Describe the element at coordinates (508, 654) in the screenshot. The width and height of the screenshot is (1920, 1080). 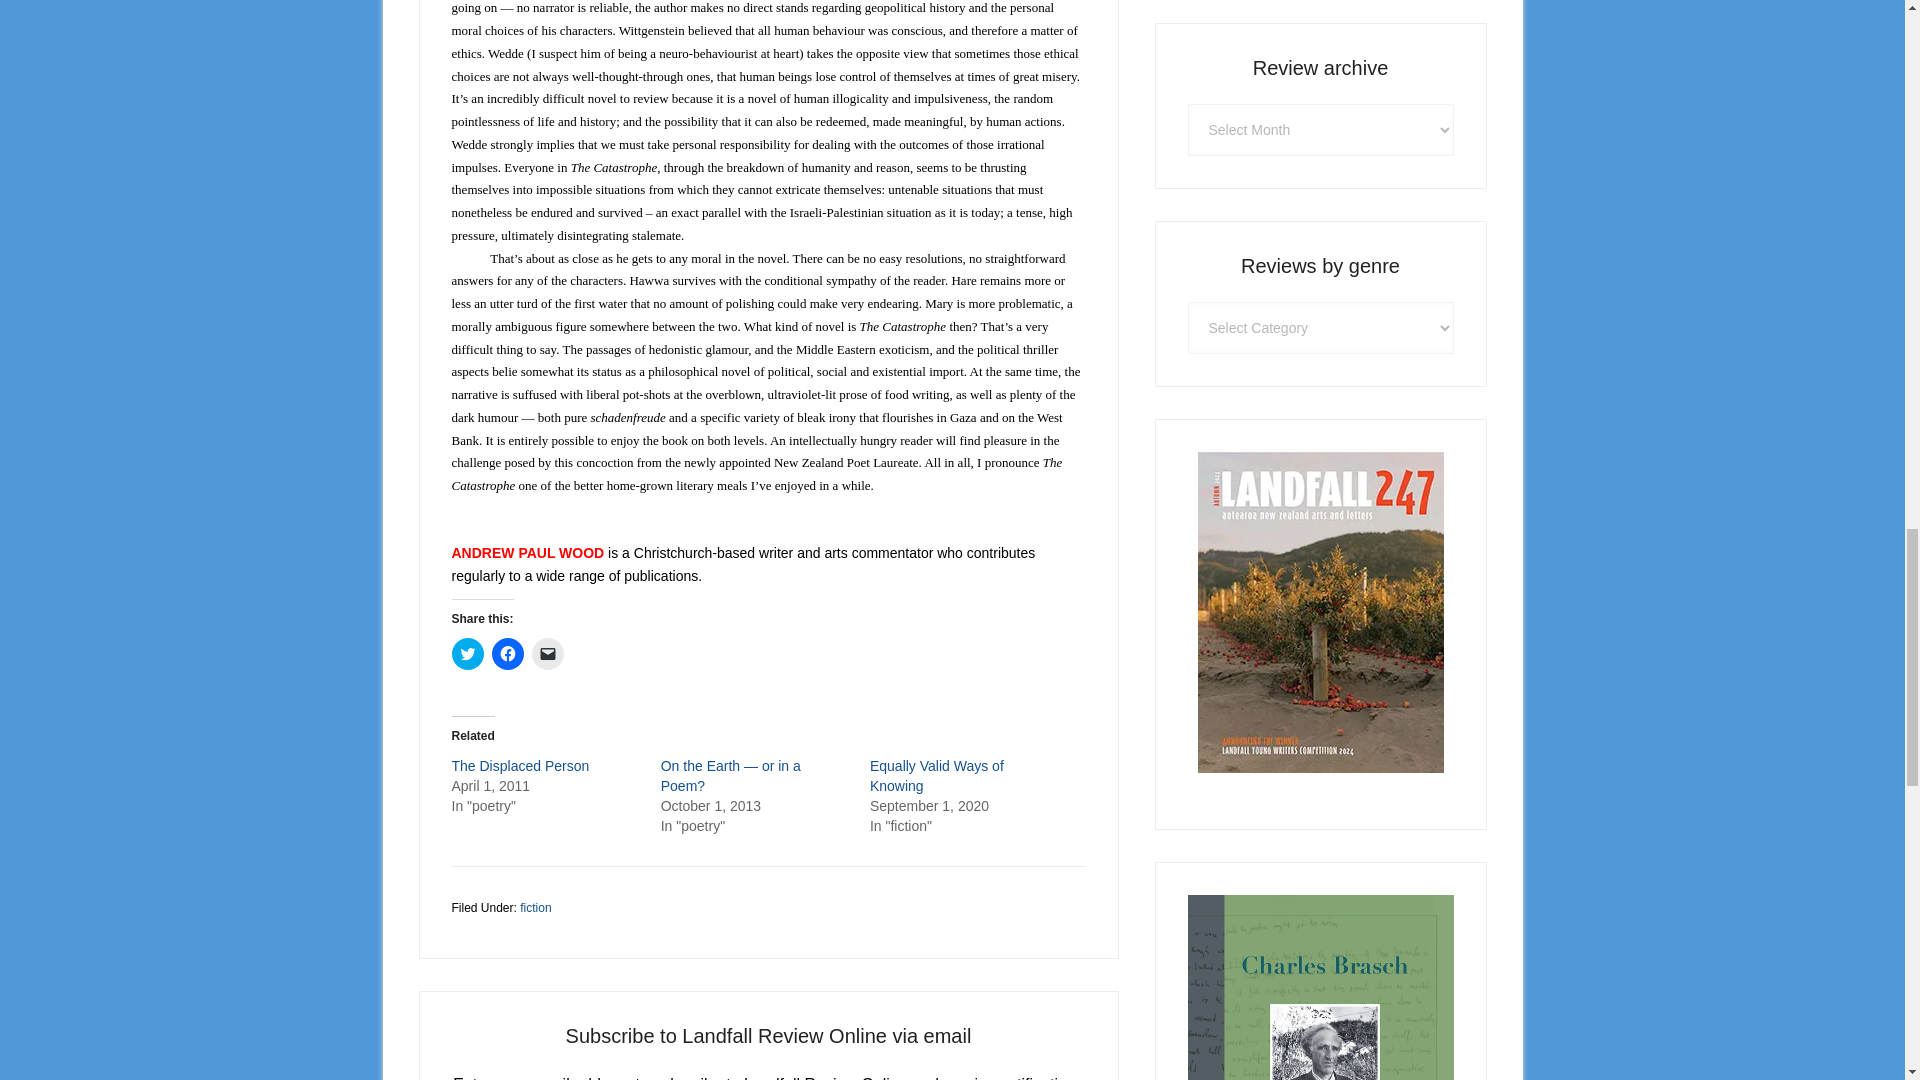
I see `Click to share on Facebook` at that location.